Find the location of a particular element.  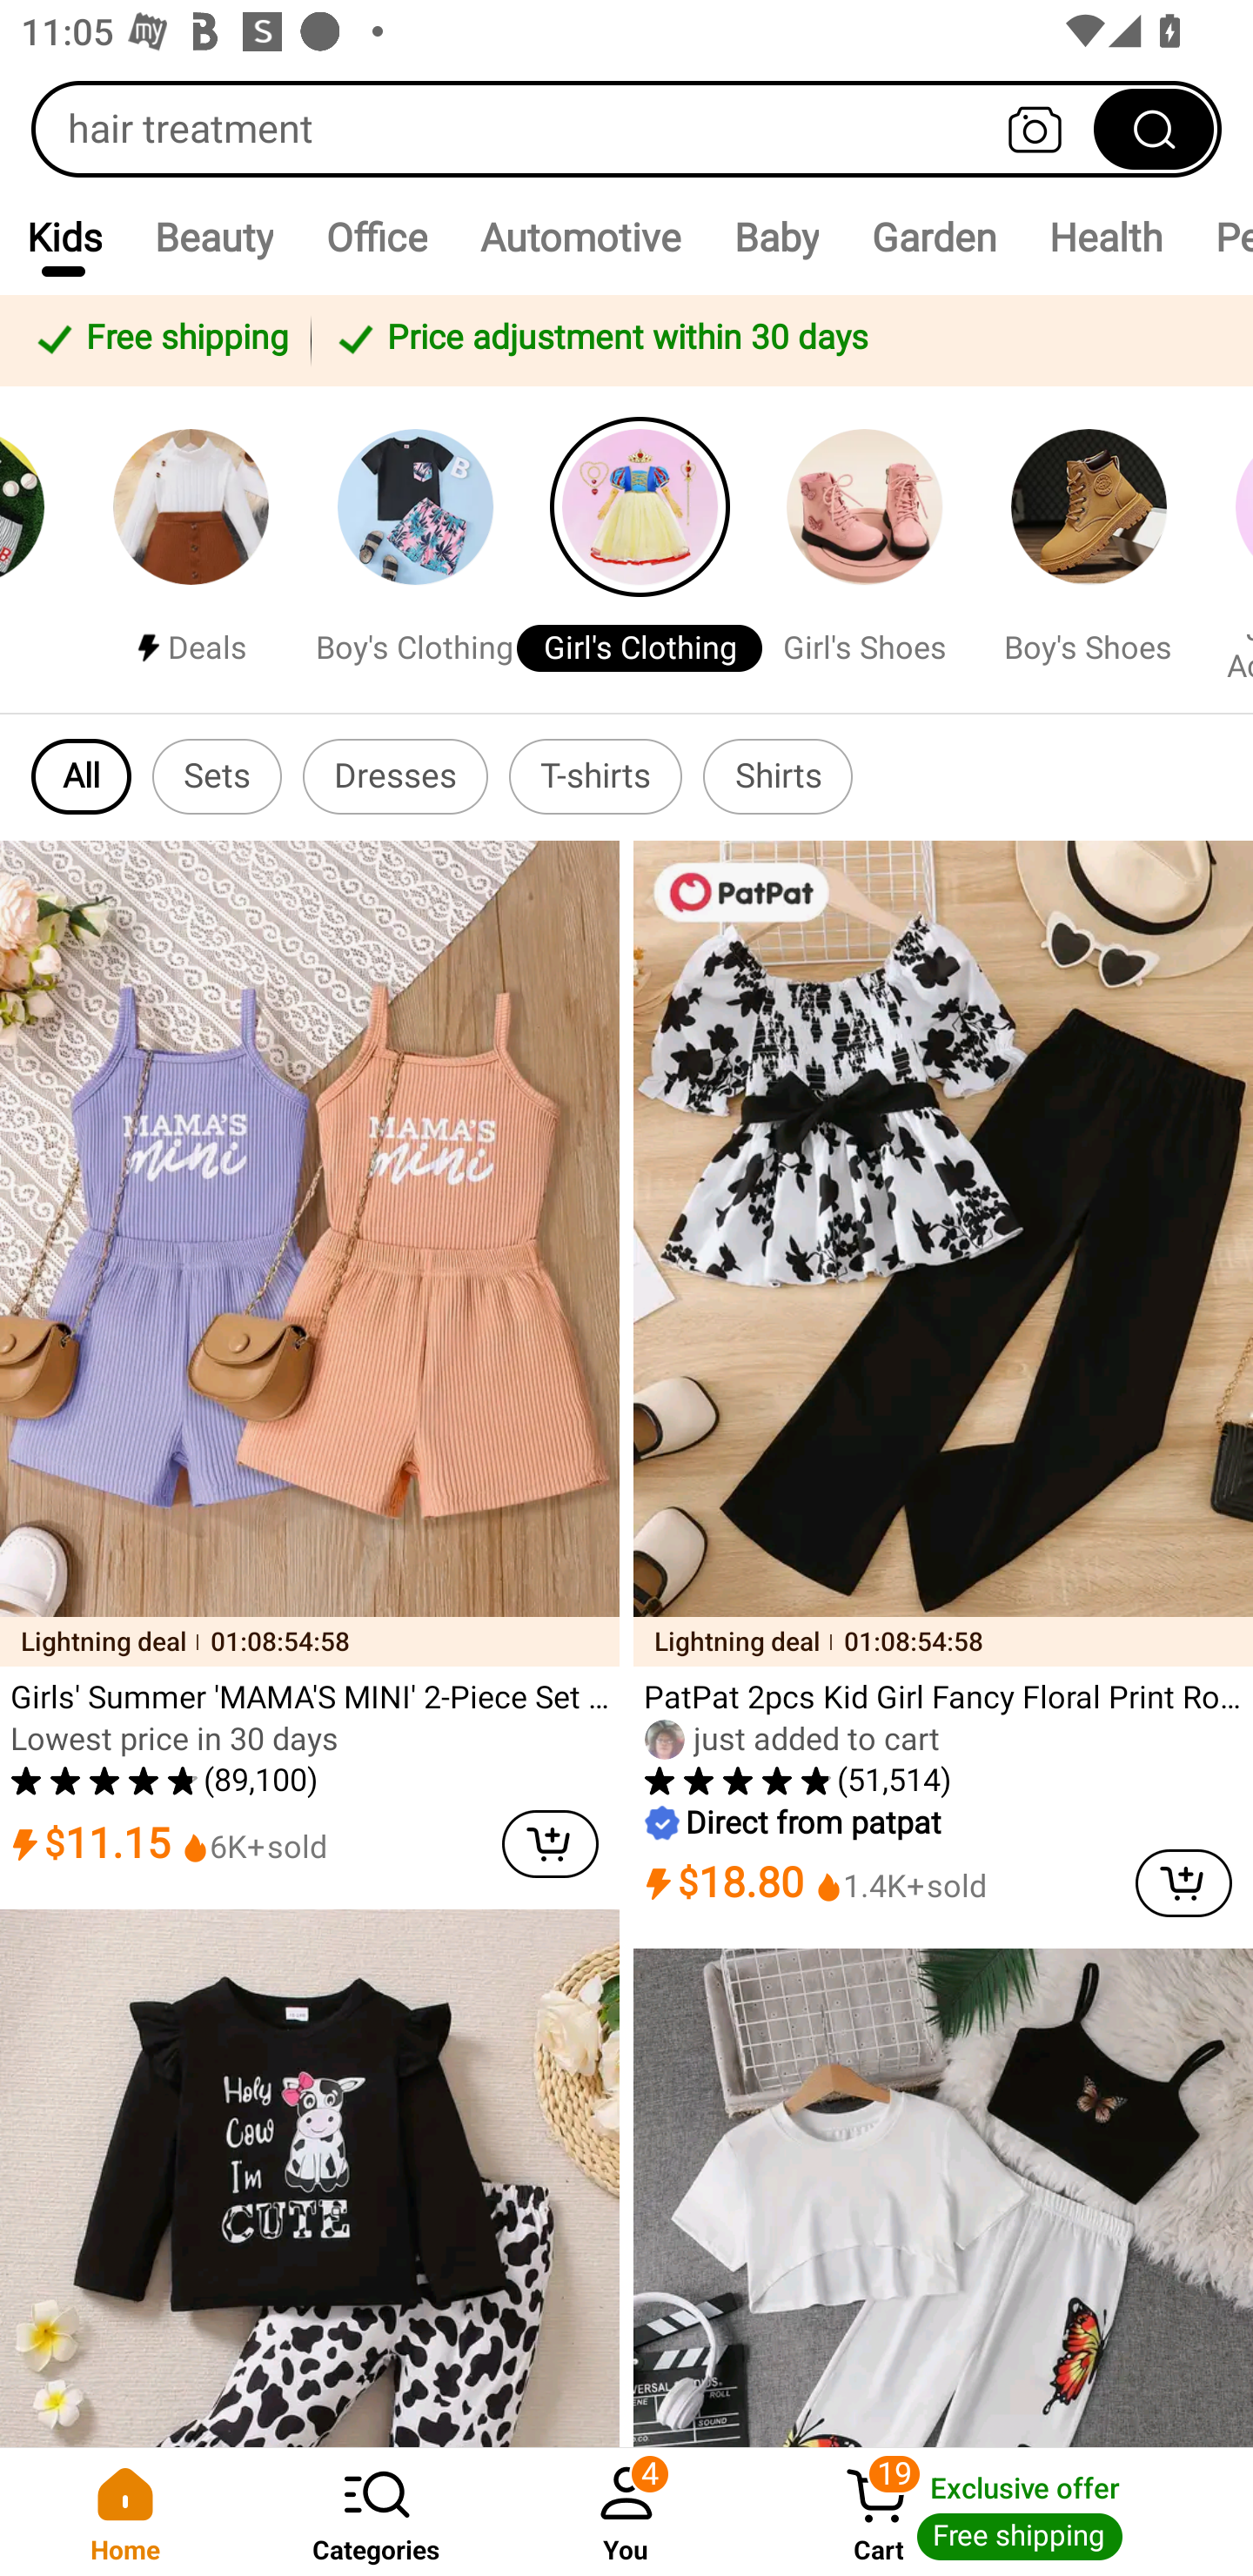

T-shirts is located at coordinates (595, 776).